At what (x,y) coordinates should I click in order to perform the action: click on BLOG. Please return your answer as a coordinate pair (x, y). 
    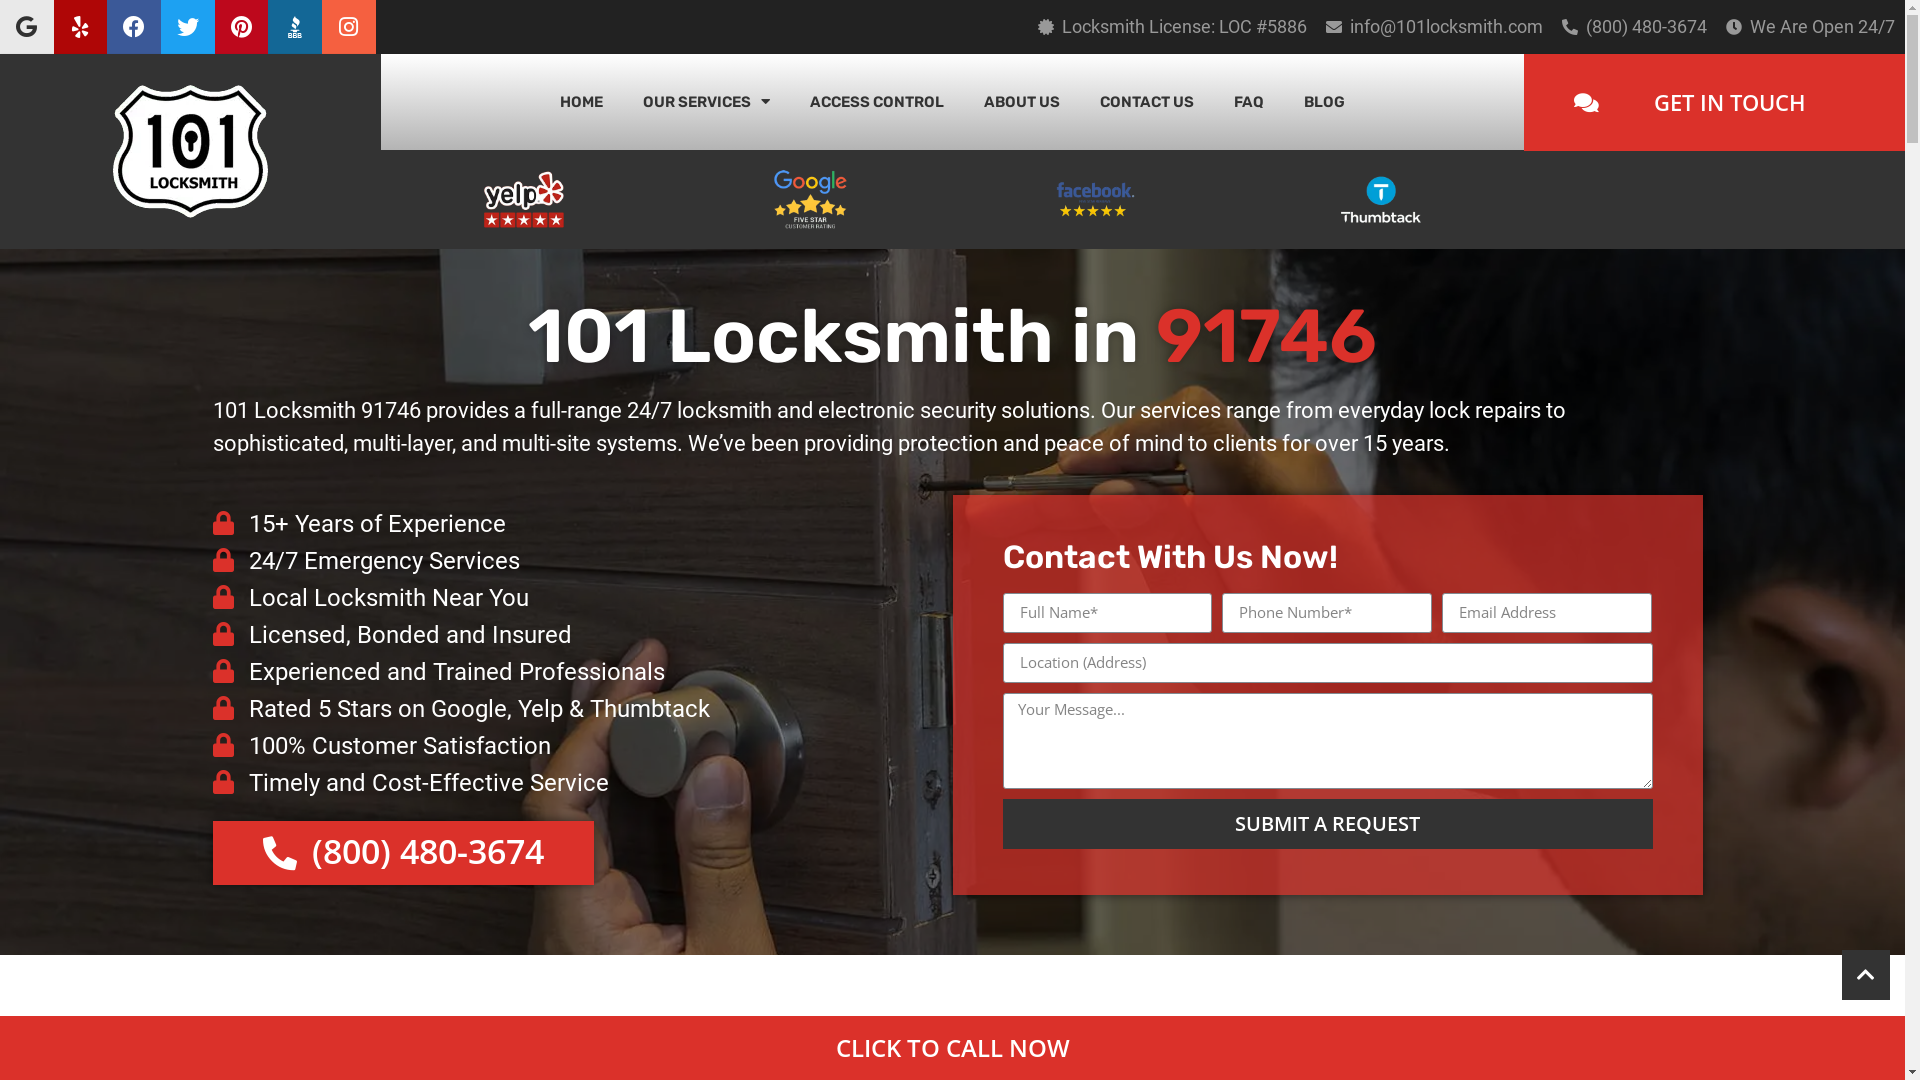
    Looking at the image, I should click on (1324, 102).